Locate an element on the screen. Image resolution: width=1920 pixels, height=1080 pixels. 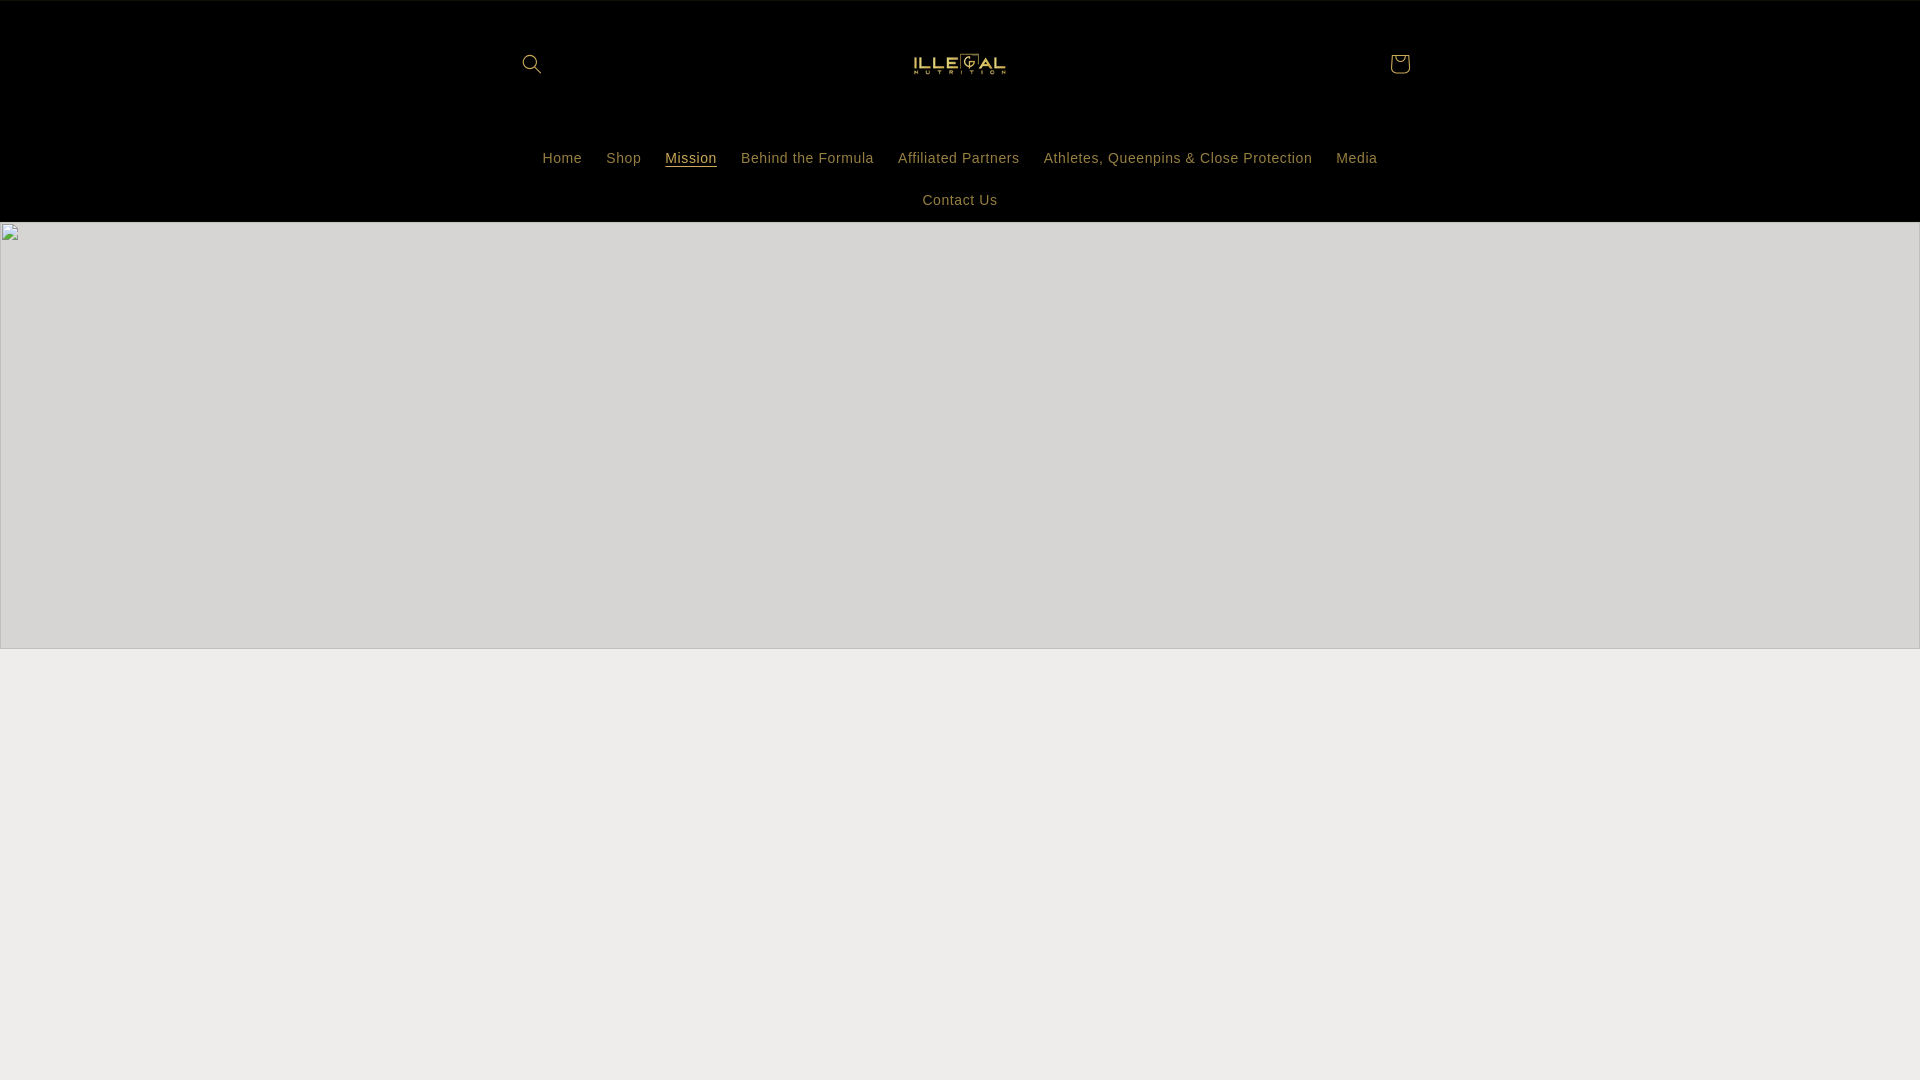
Affiliated Partners is located at coordinates (958, 157).